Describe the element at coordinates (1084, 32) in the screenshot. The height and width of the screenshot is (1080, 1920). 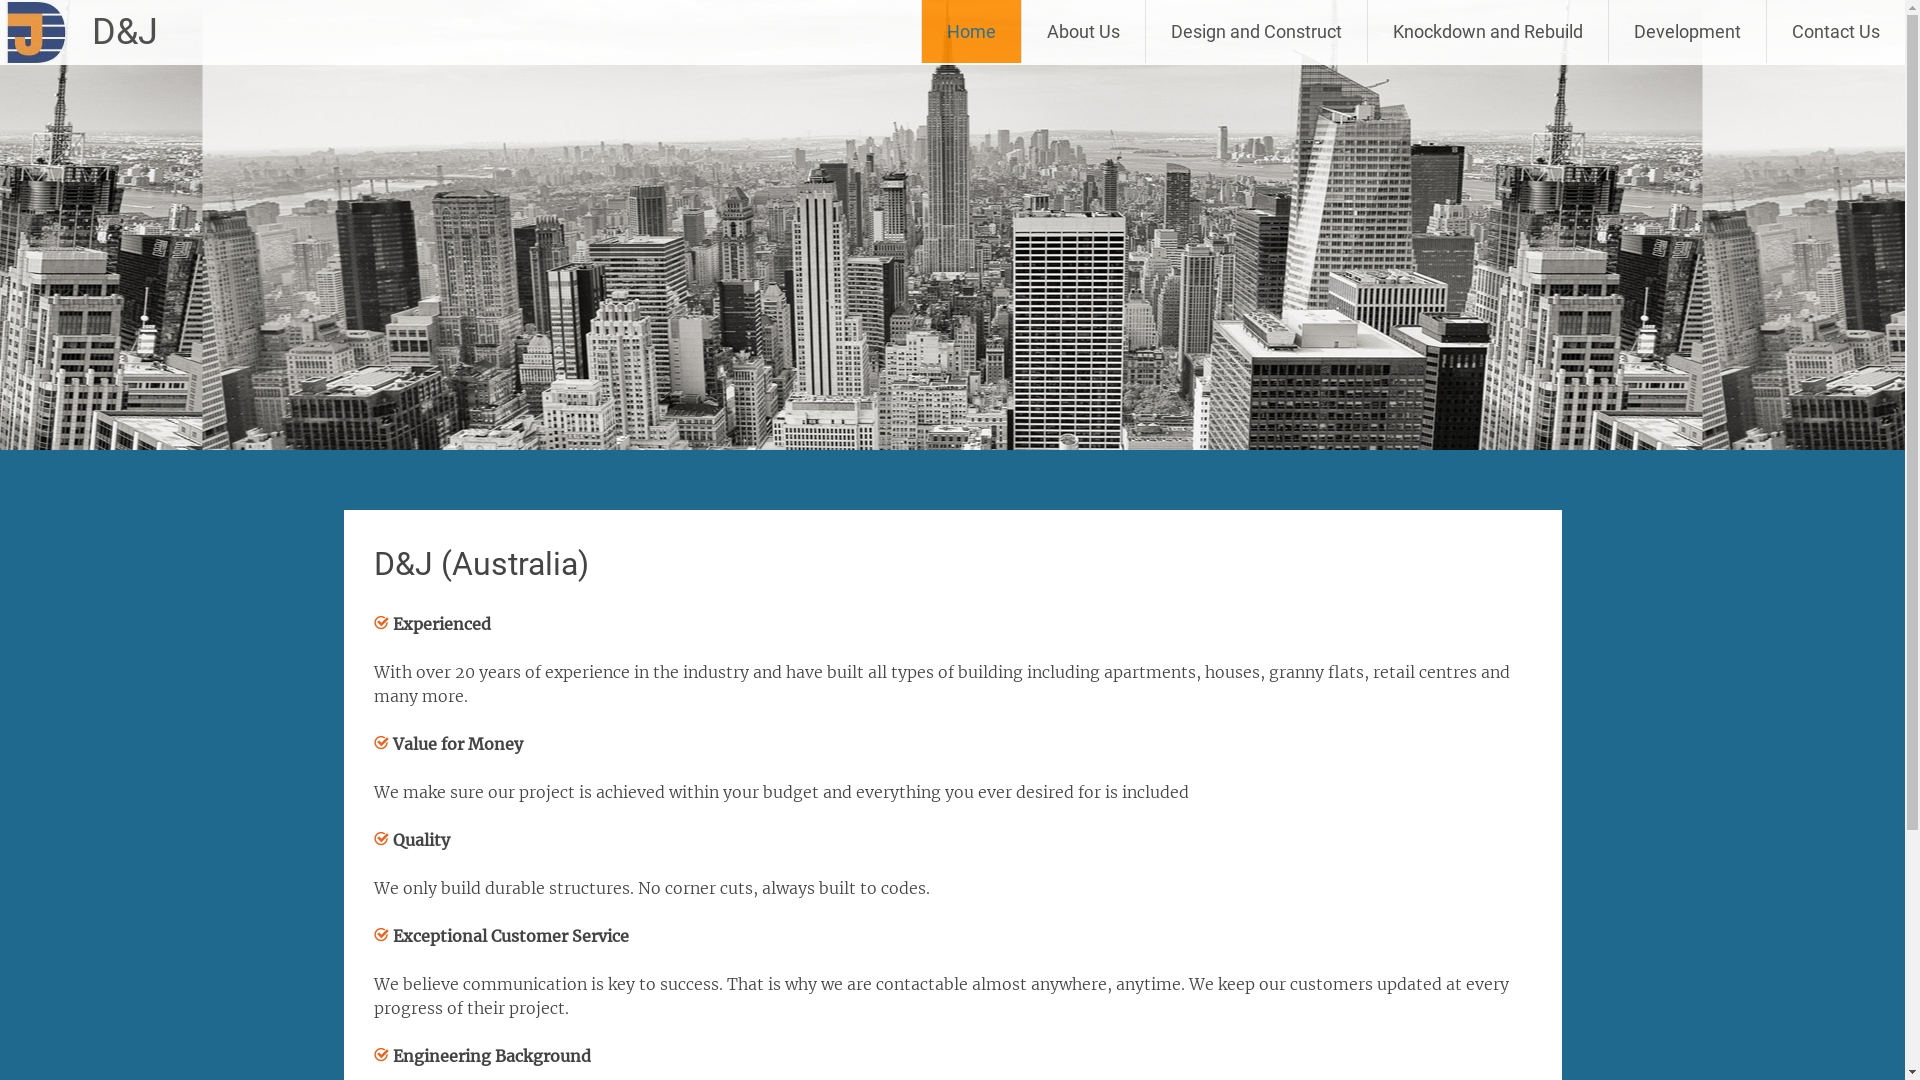
I see `About Us` at that location.